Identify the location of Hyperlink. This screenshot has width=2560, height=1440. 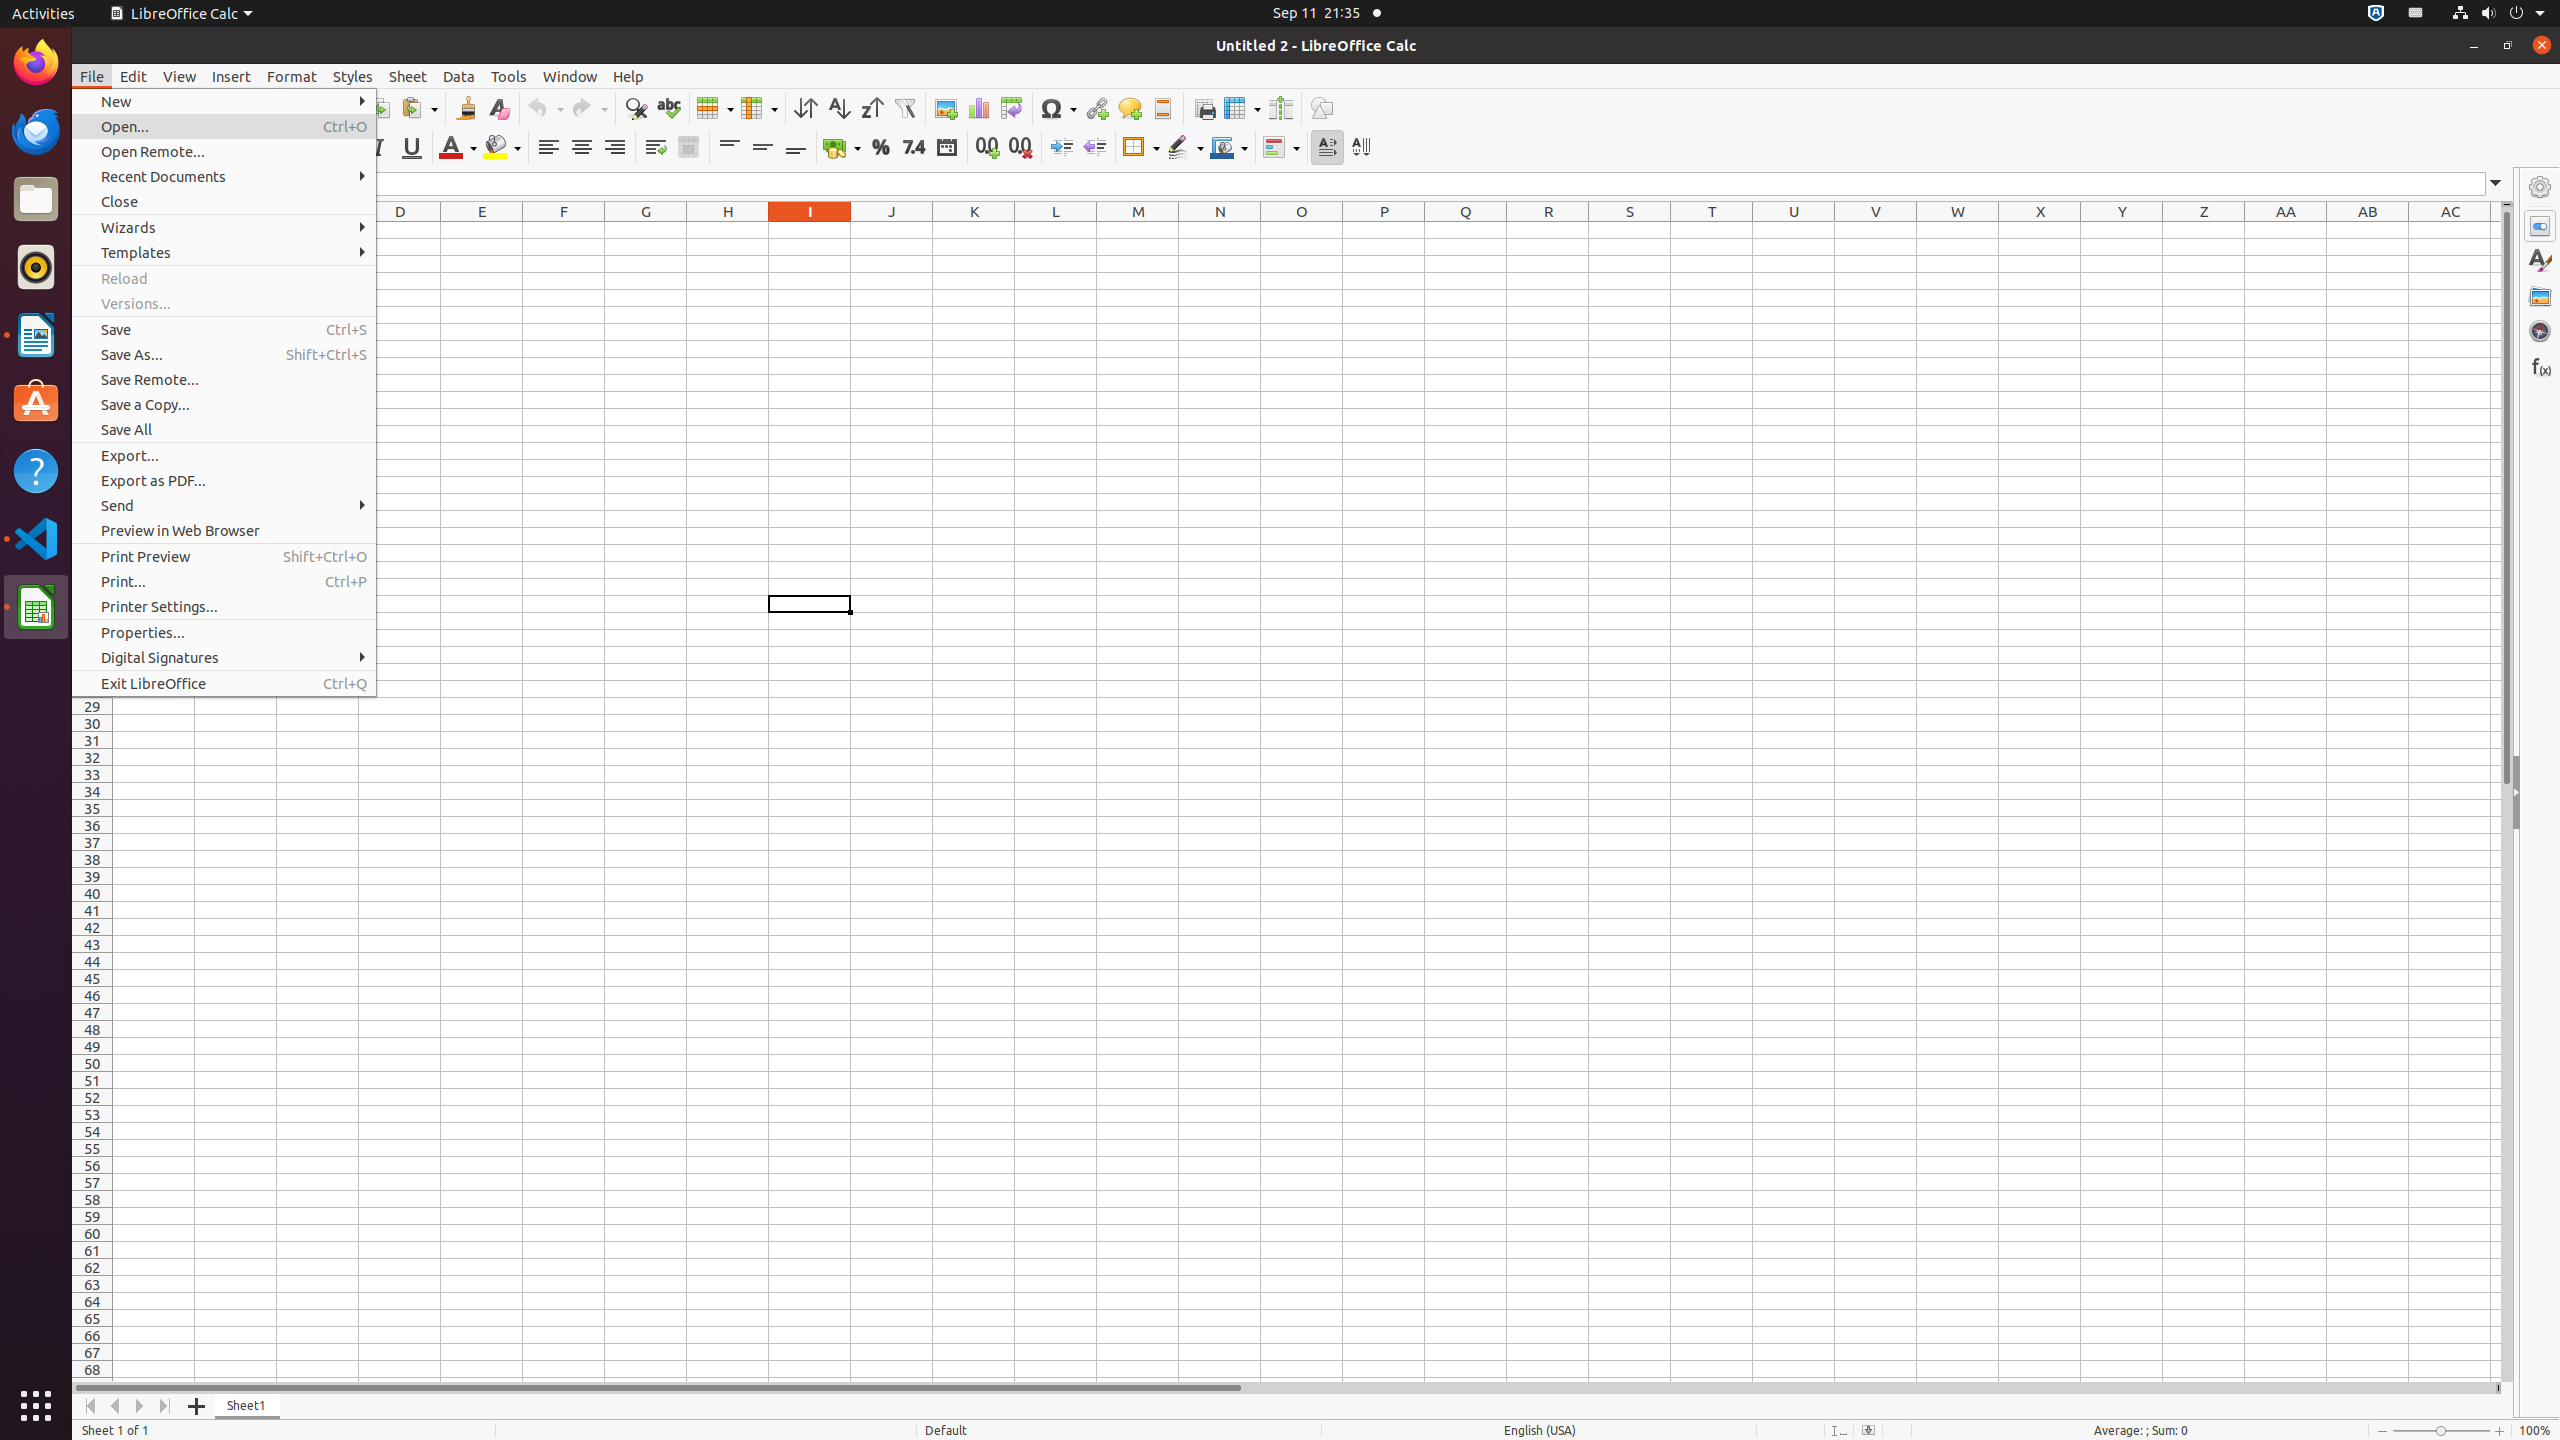
(1096, 108).